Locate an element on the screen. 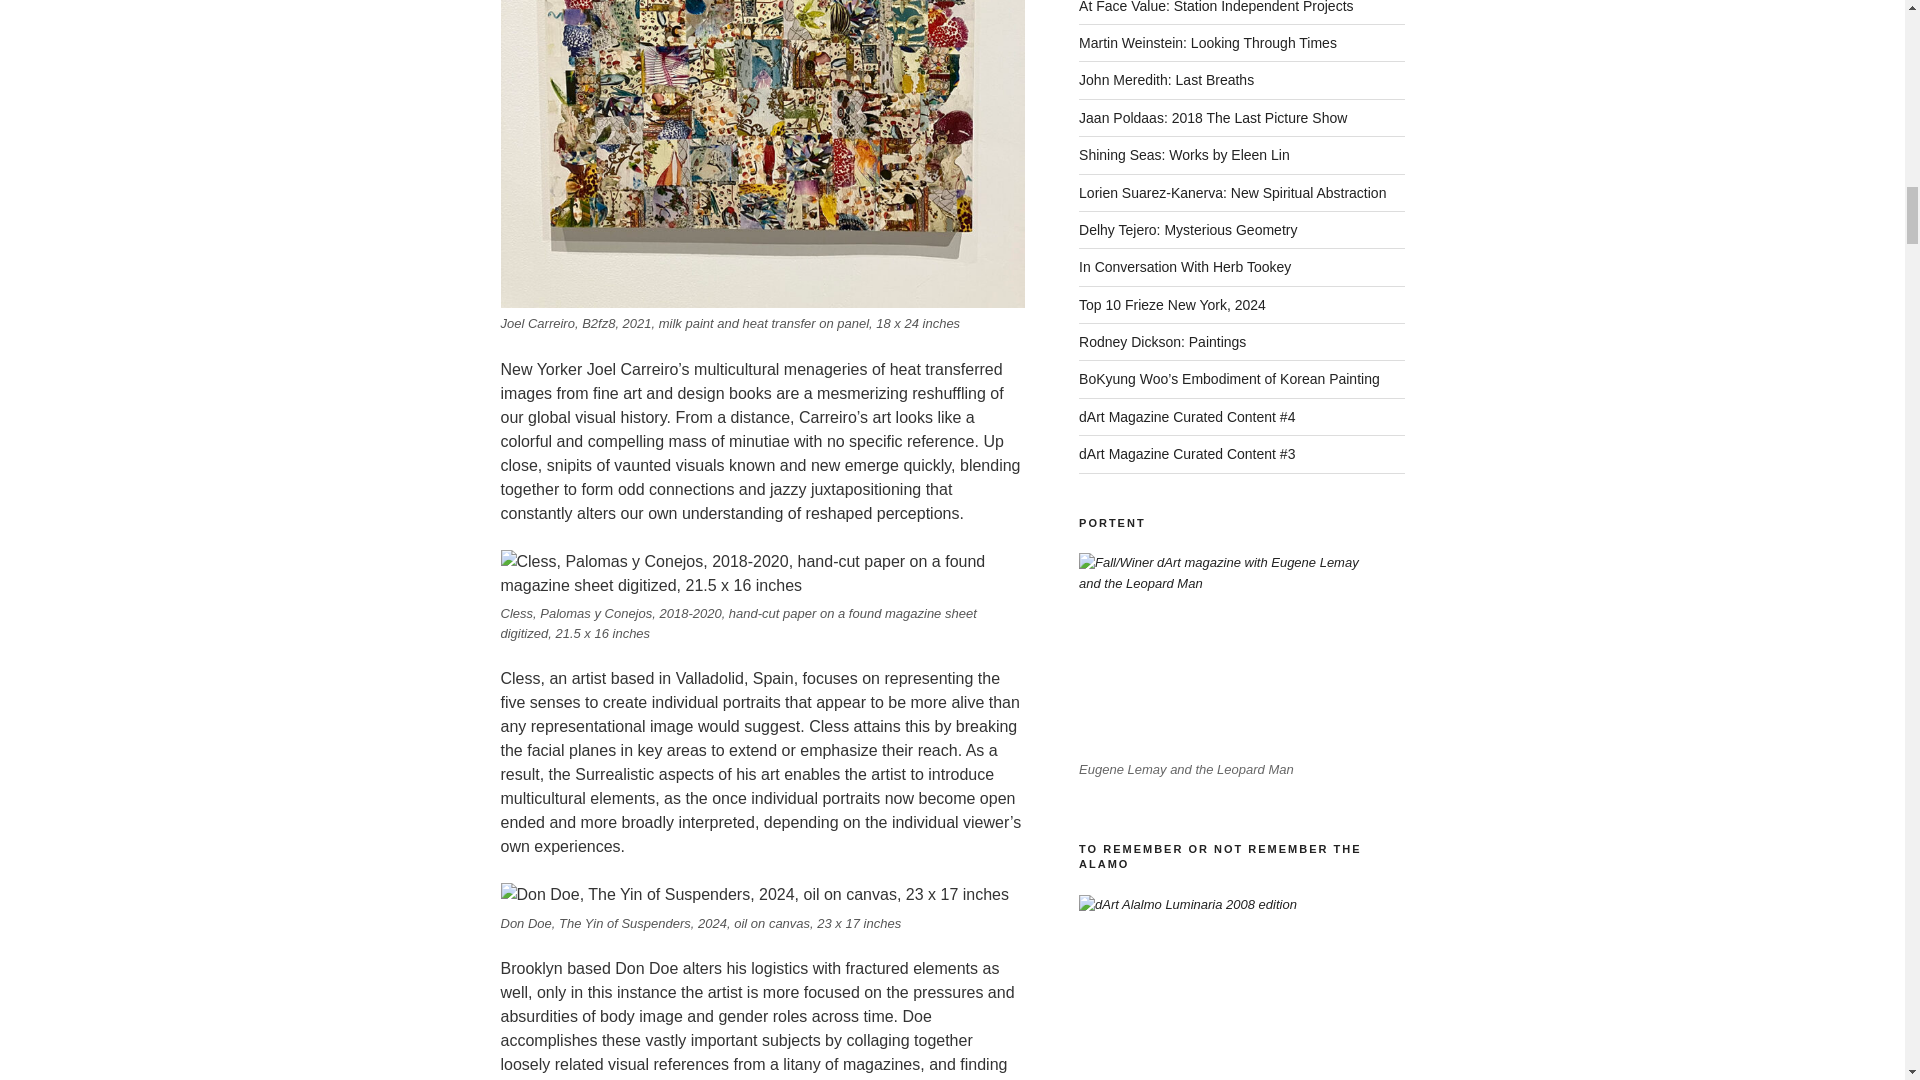 The height and width of the screenshot is (1080, 1920). At Face Value: Station Independent Projects is located at coordinates (1216, 7).